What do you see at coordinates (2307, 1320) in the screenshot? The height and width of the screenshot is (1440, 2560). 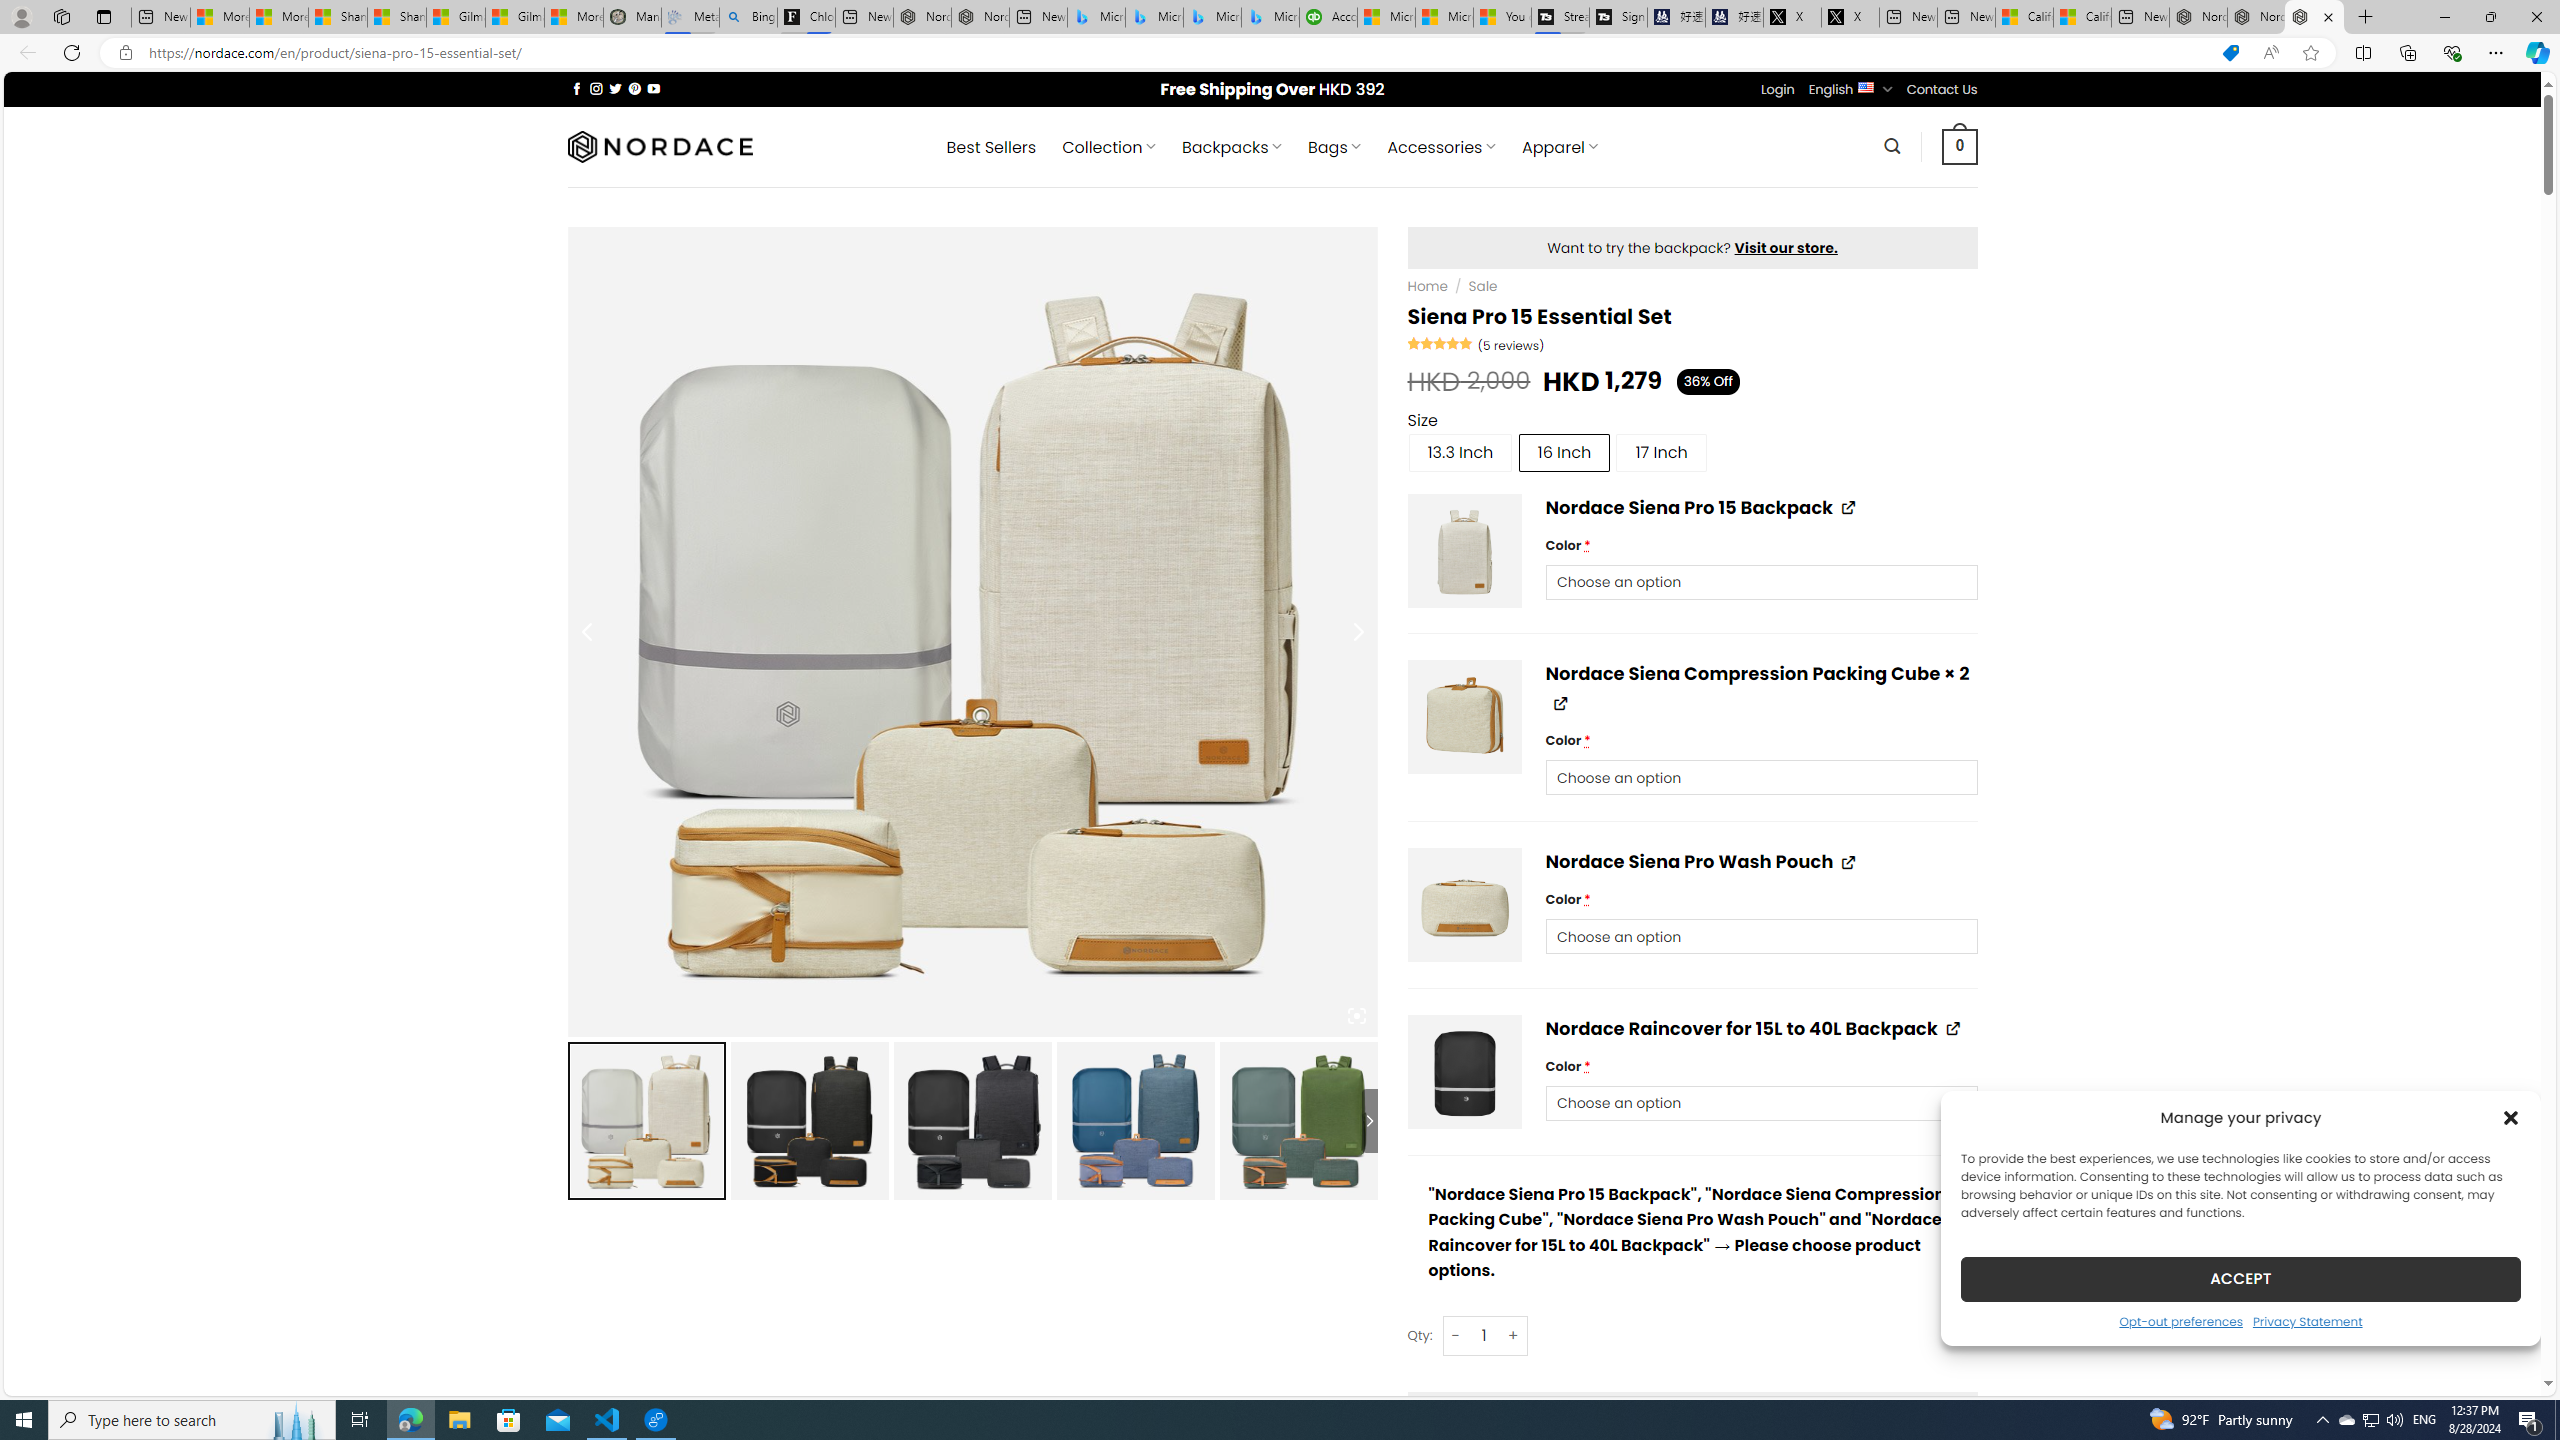 I see `Privacy Statement` at bounding box center [2307, 1320].